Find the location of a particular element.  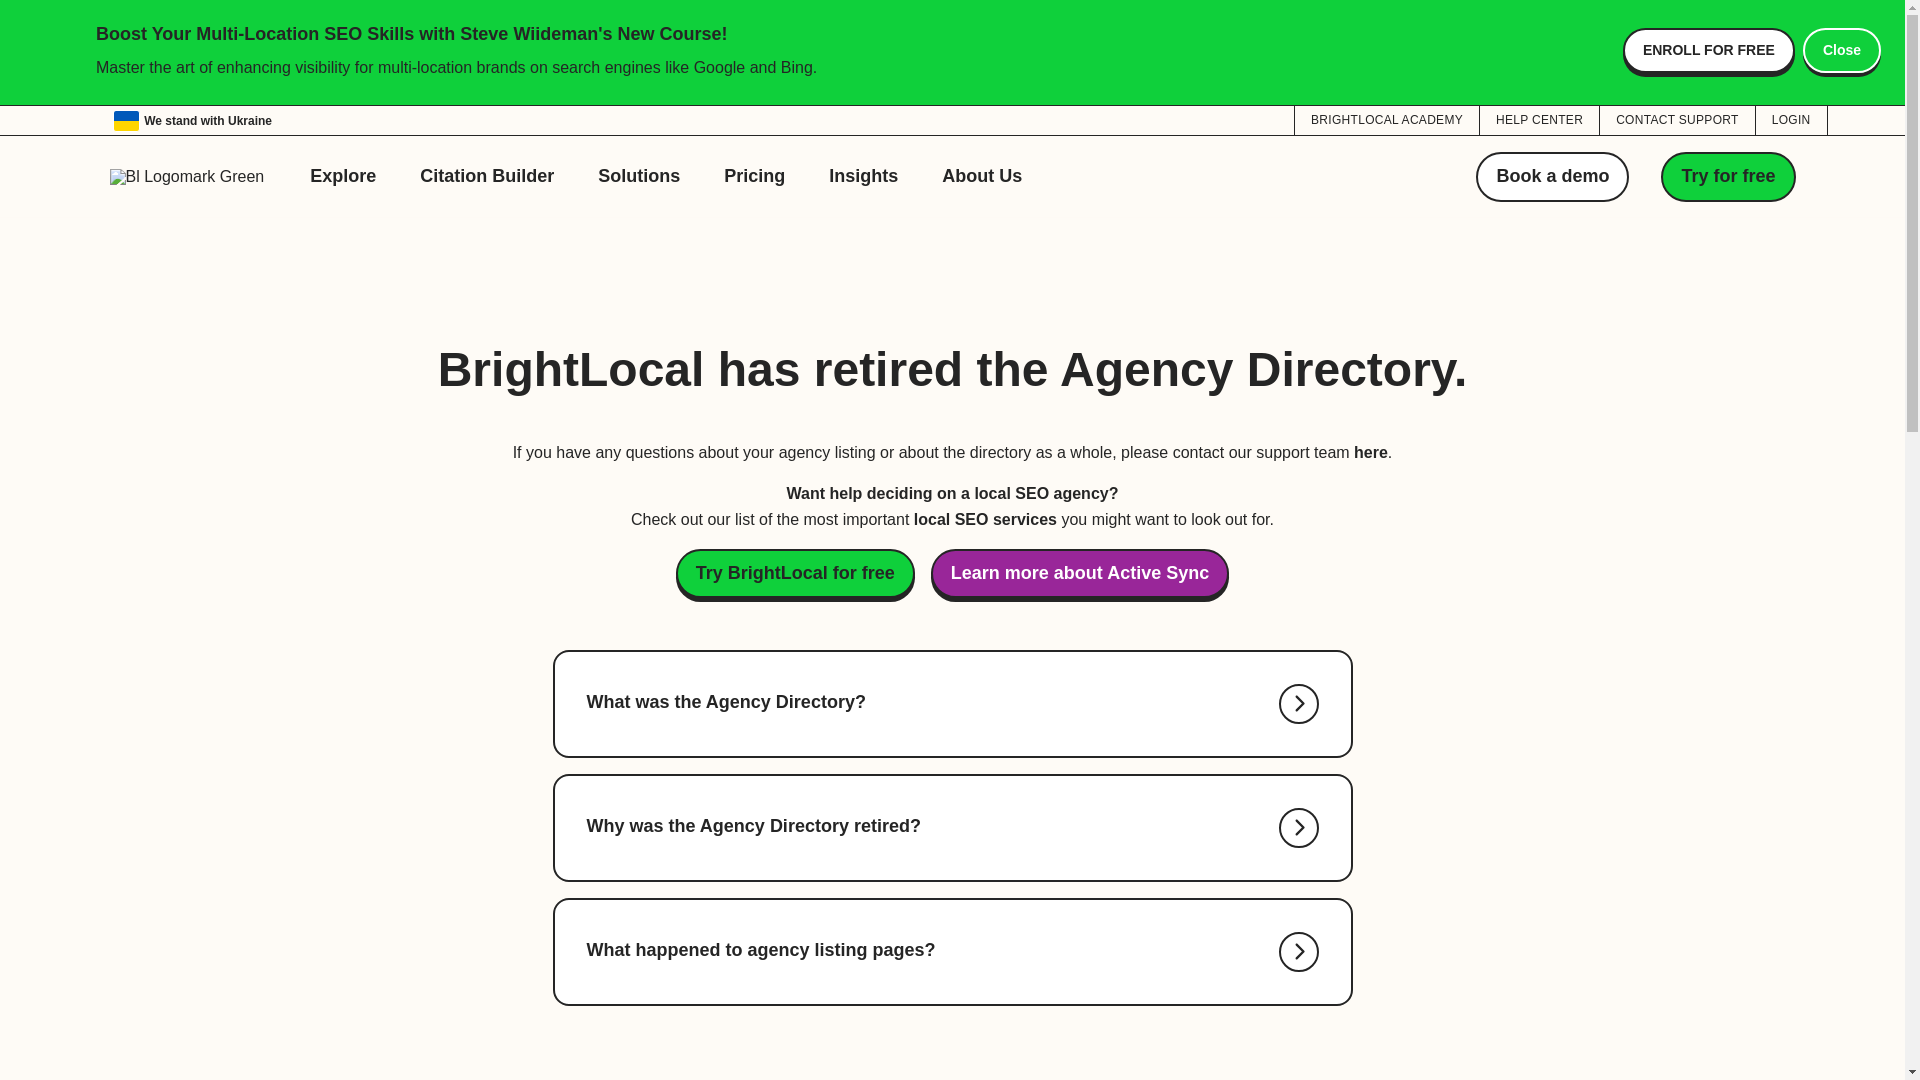

CONTACT SUPPORT is located at coordinates (1676, 119).